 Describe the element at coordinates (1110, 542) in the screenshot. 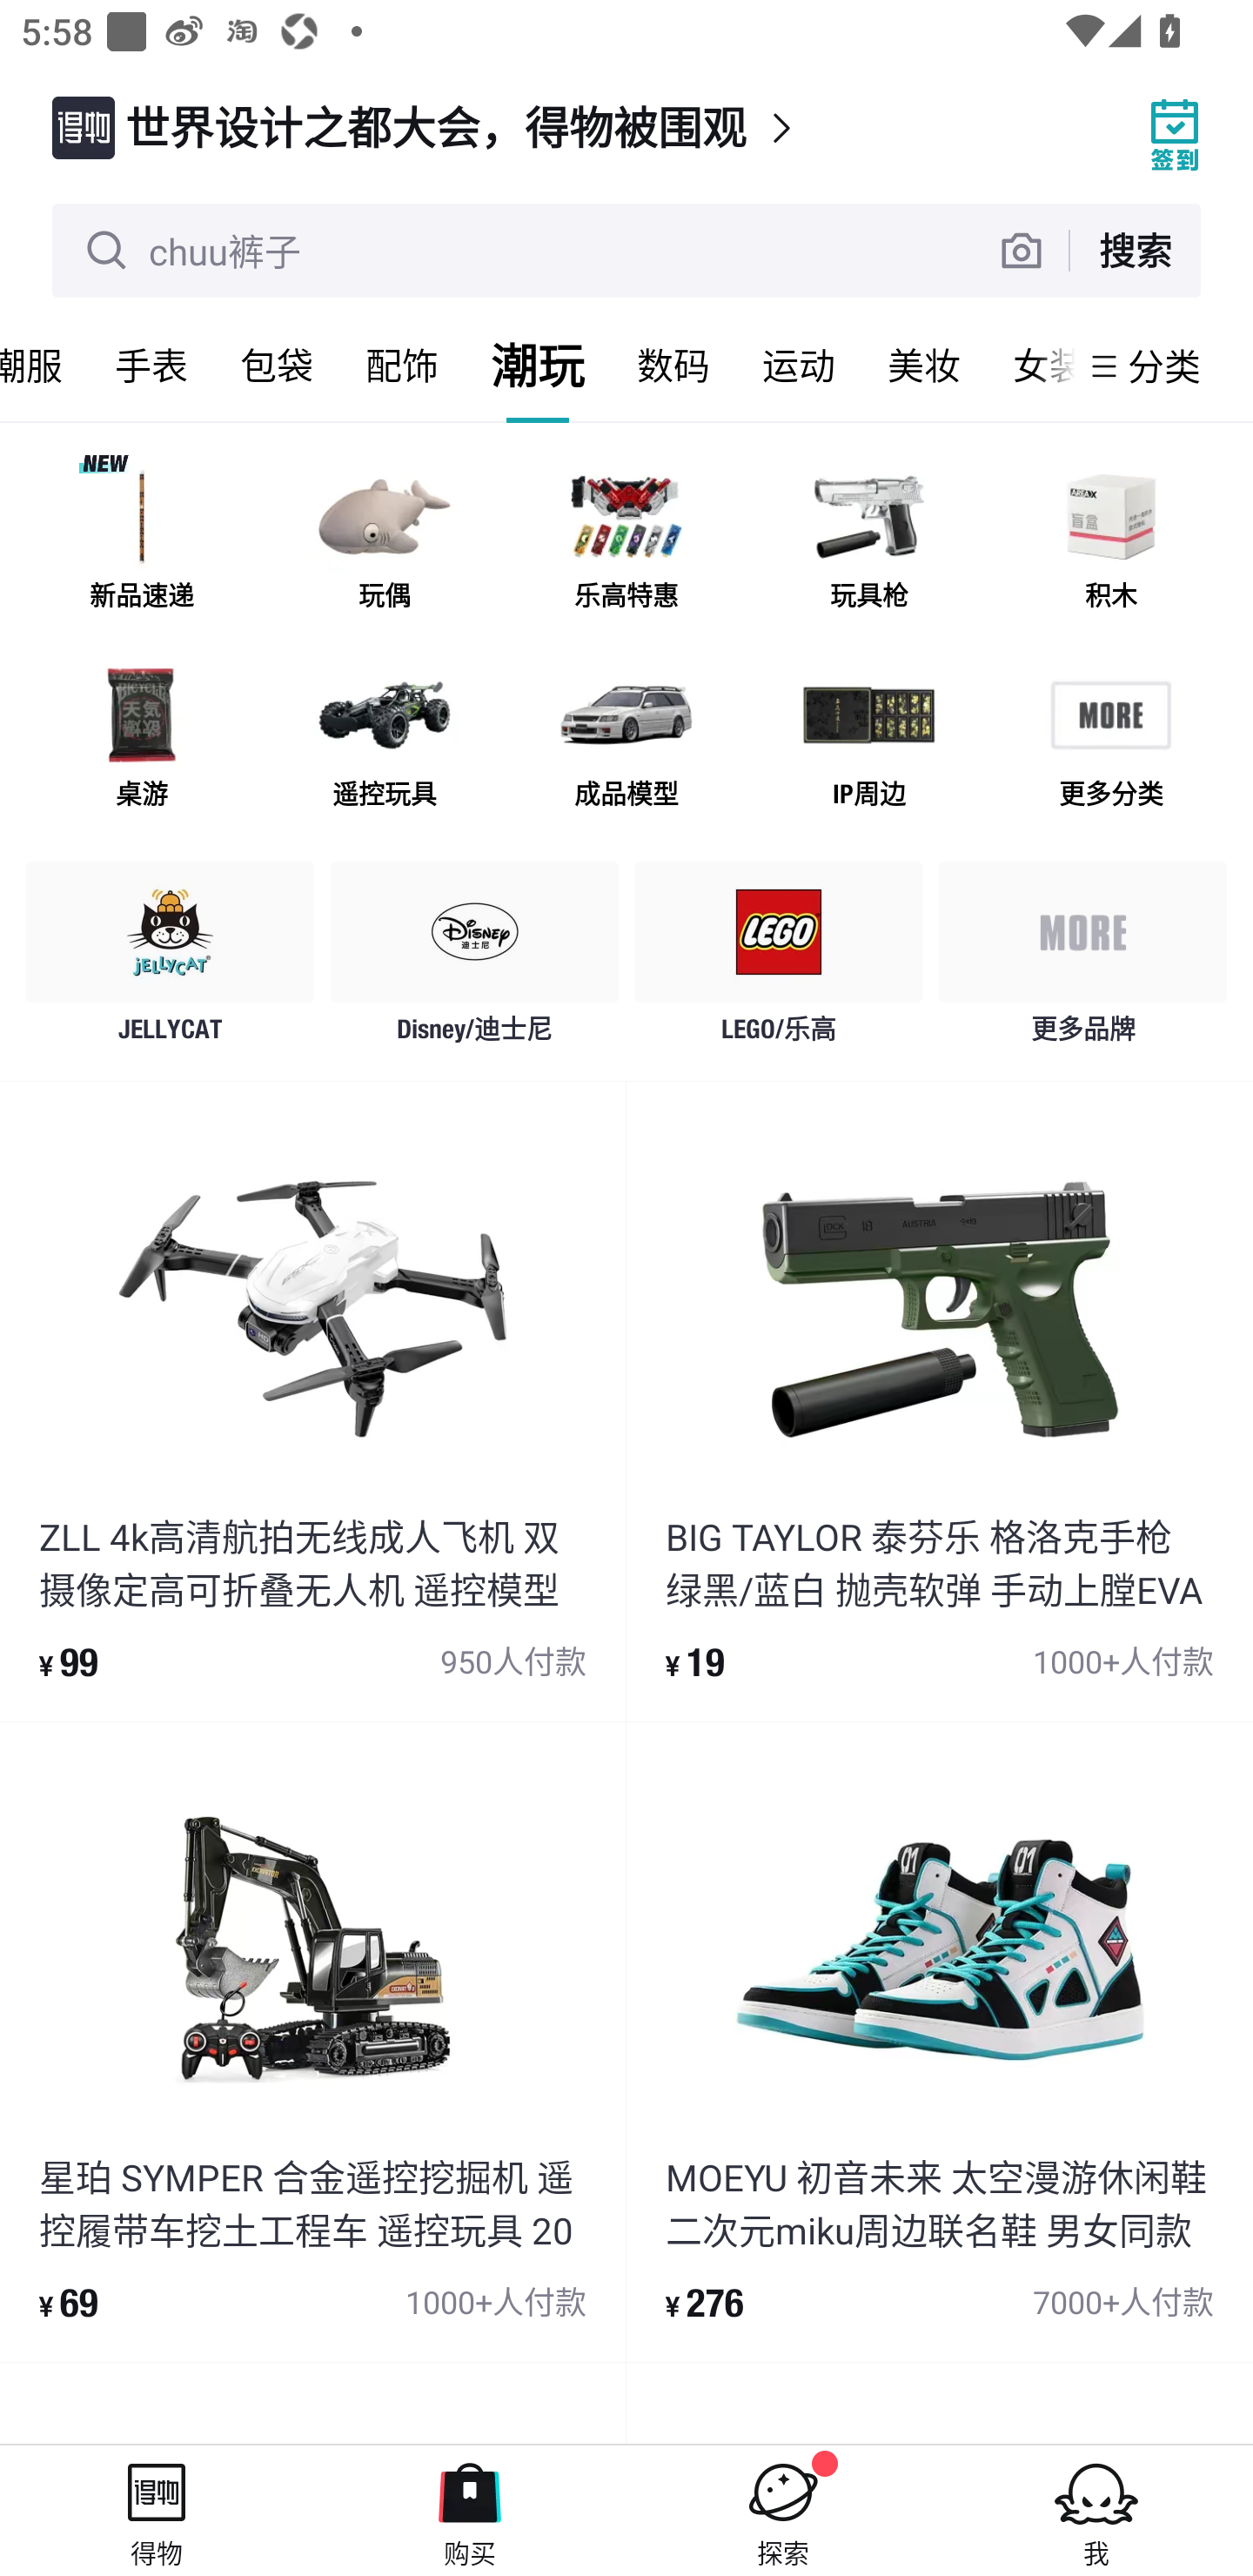

I see `积木` at that location.